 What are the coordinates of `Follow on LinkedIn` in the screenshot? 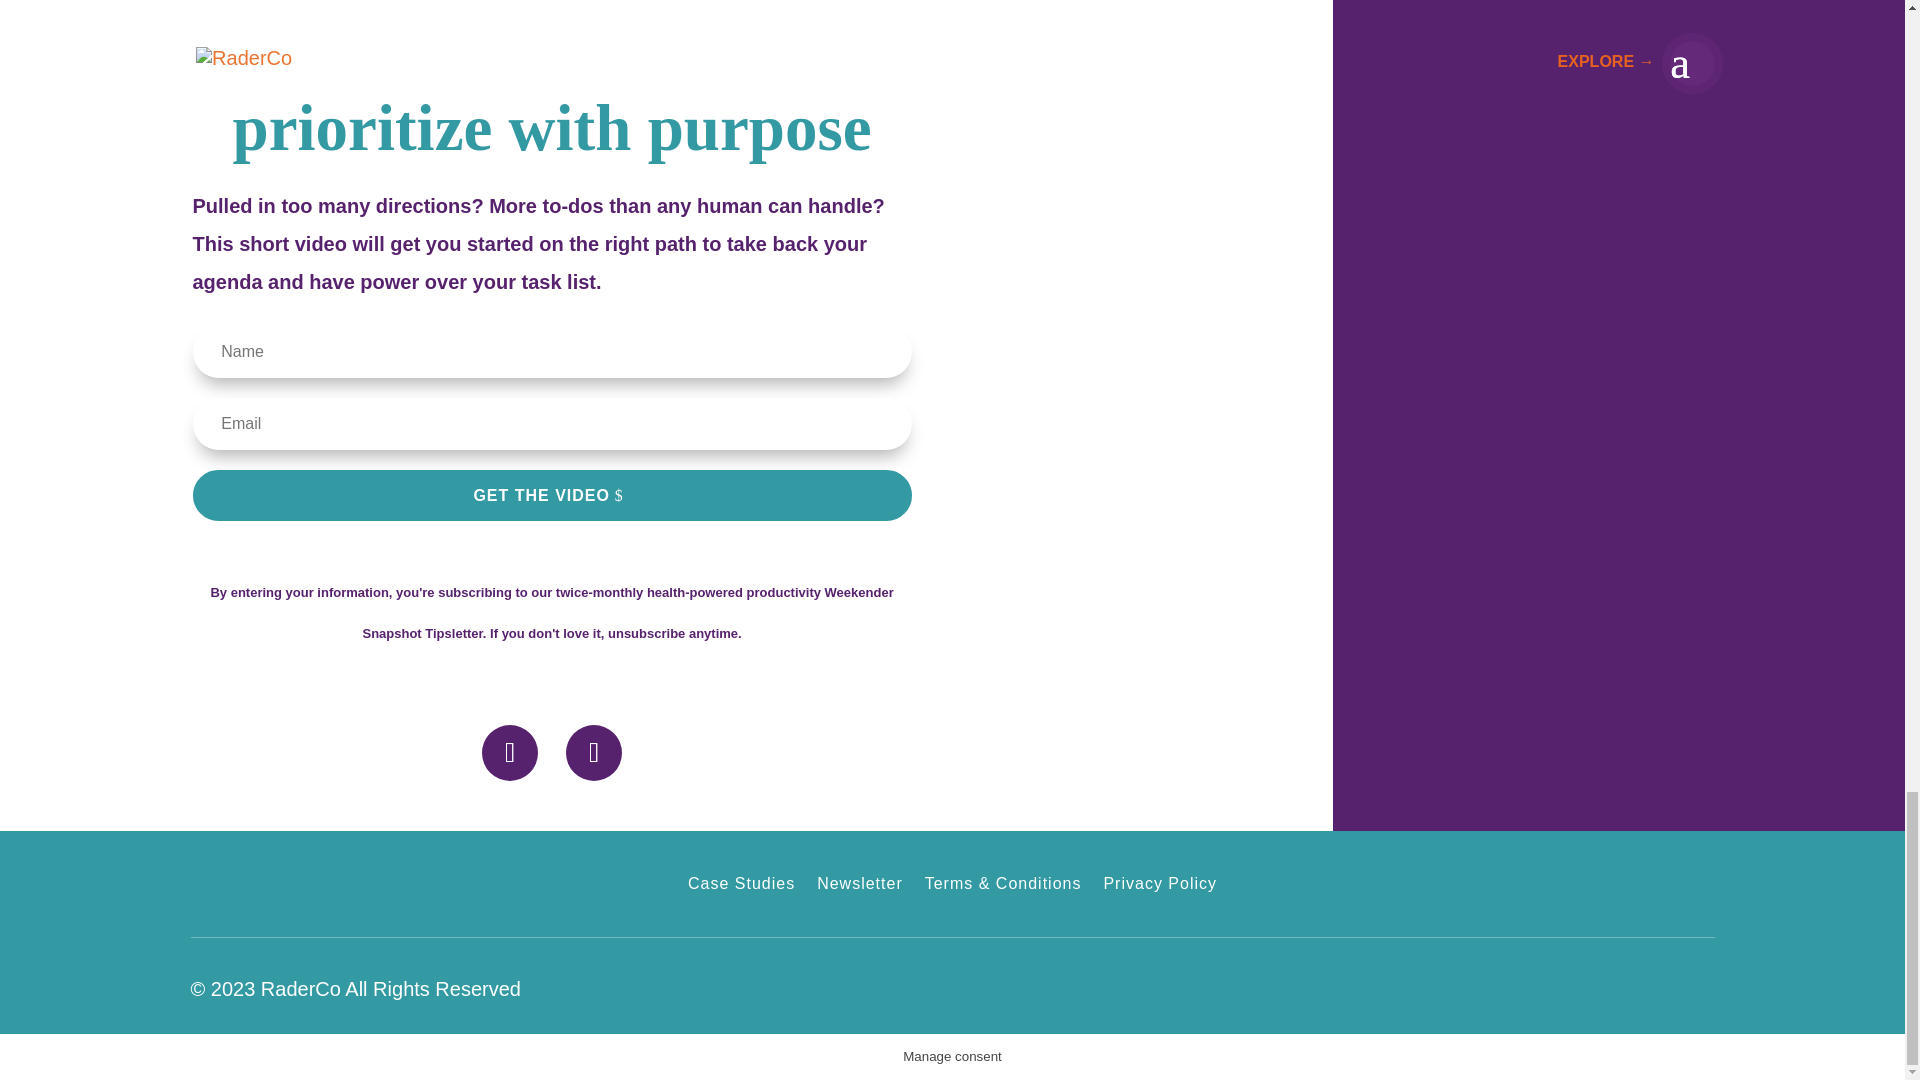 It's located at (509, 752).